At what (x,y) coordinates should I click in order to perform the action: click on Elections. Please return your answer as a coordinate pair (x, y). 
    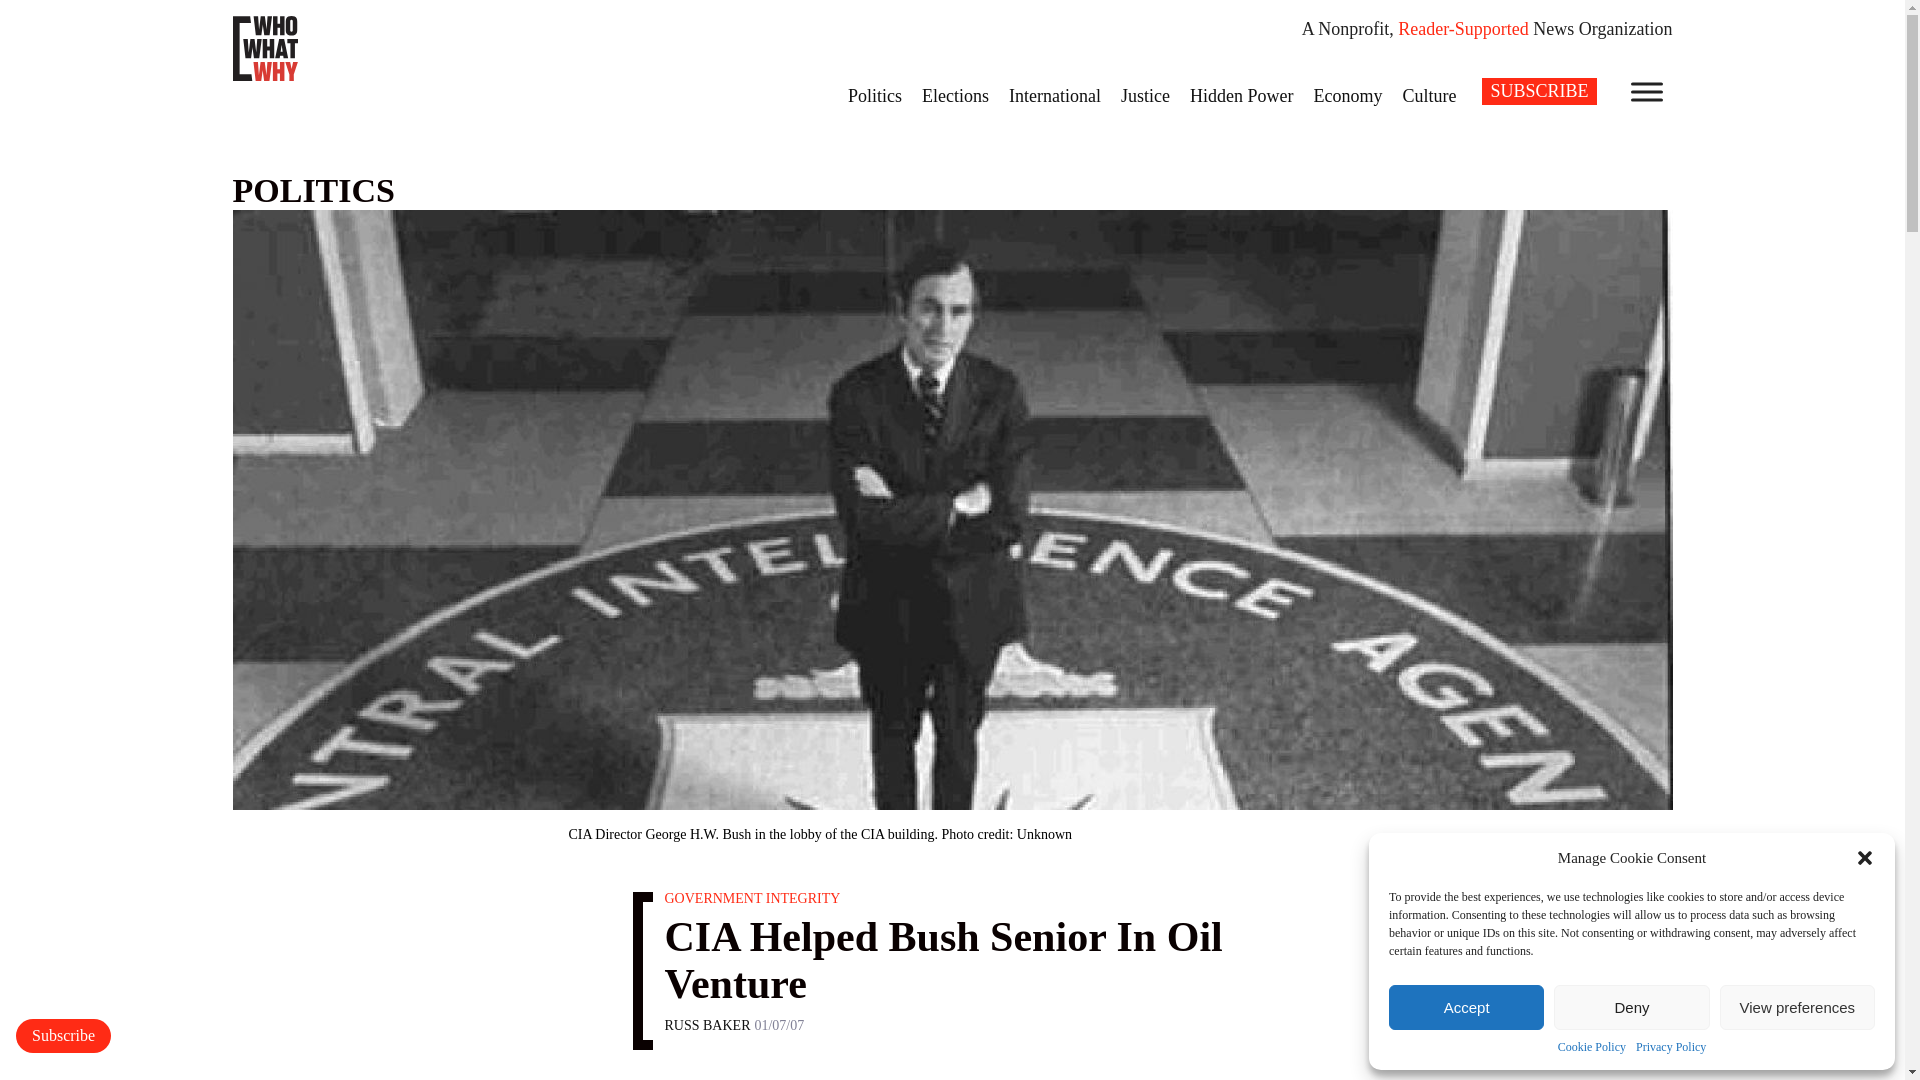
    Looking at the image, I should click on (955, 95).